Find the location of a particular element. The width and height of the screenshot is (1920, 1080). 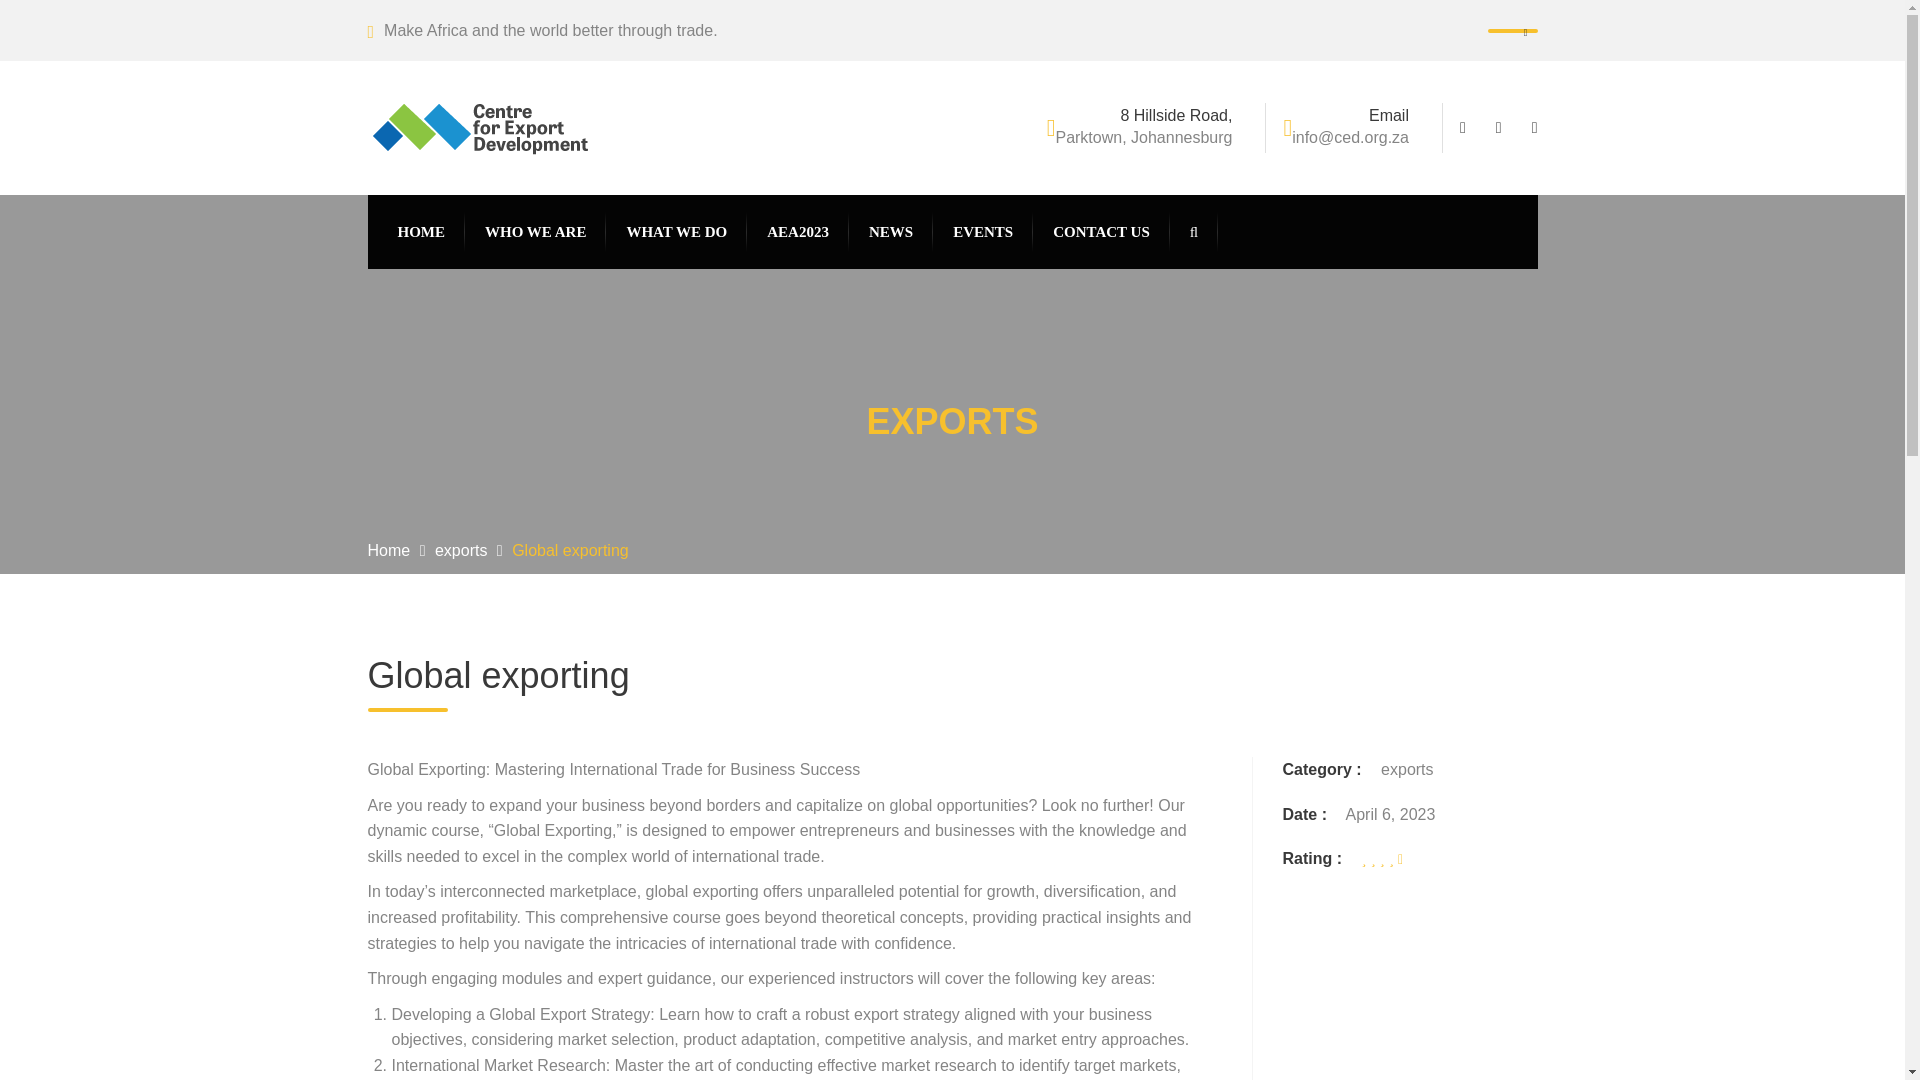

WHO WE ARE is located at coordinates (535, 232).